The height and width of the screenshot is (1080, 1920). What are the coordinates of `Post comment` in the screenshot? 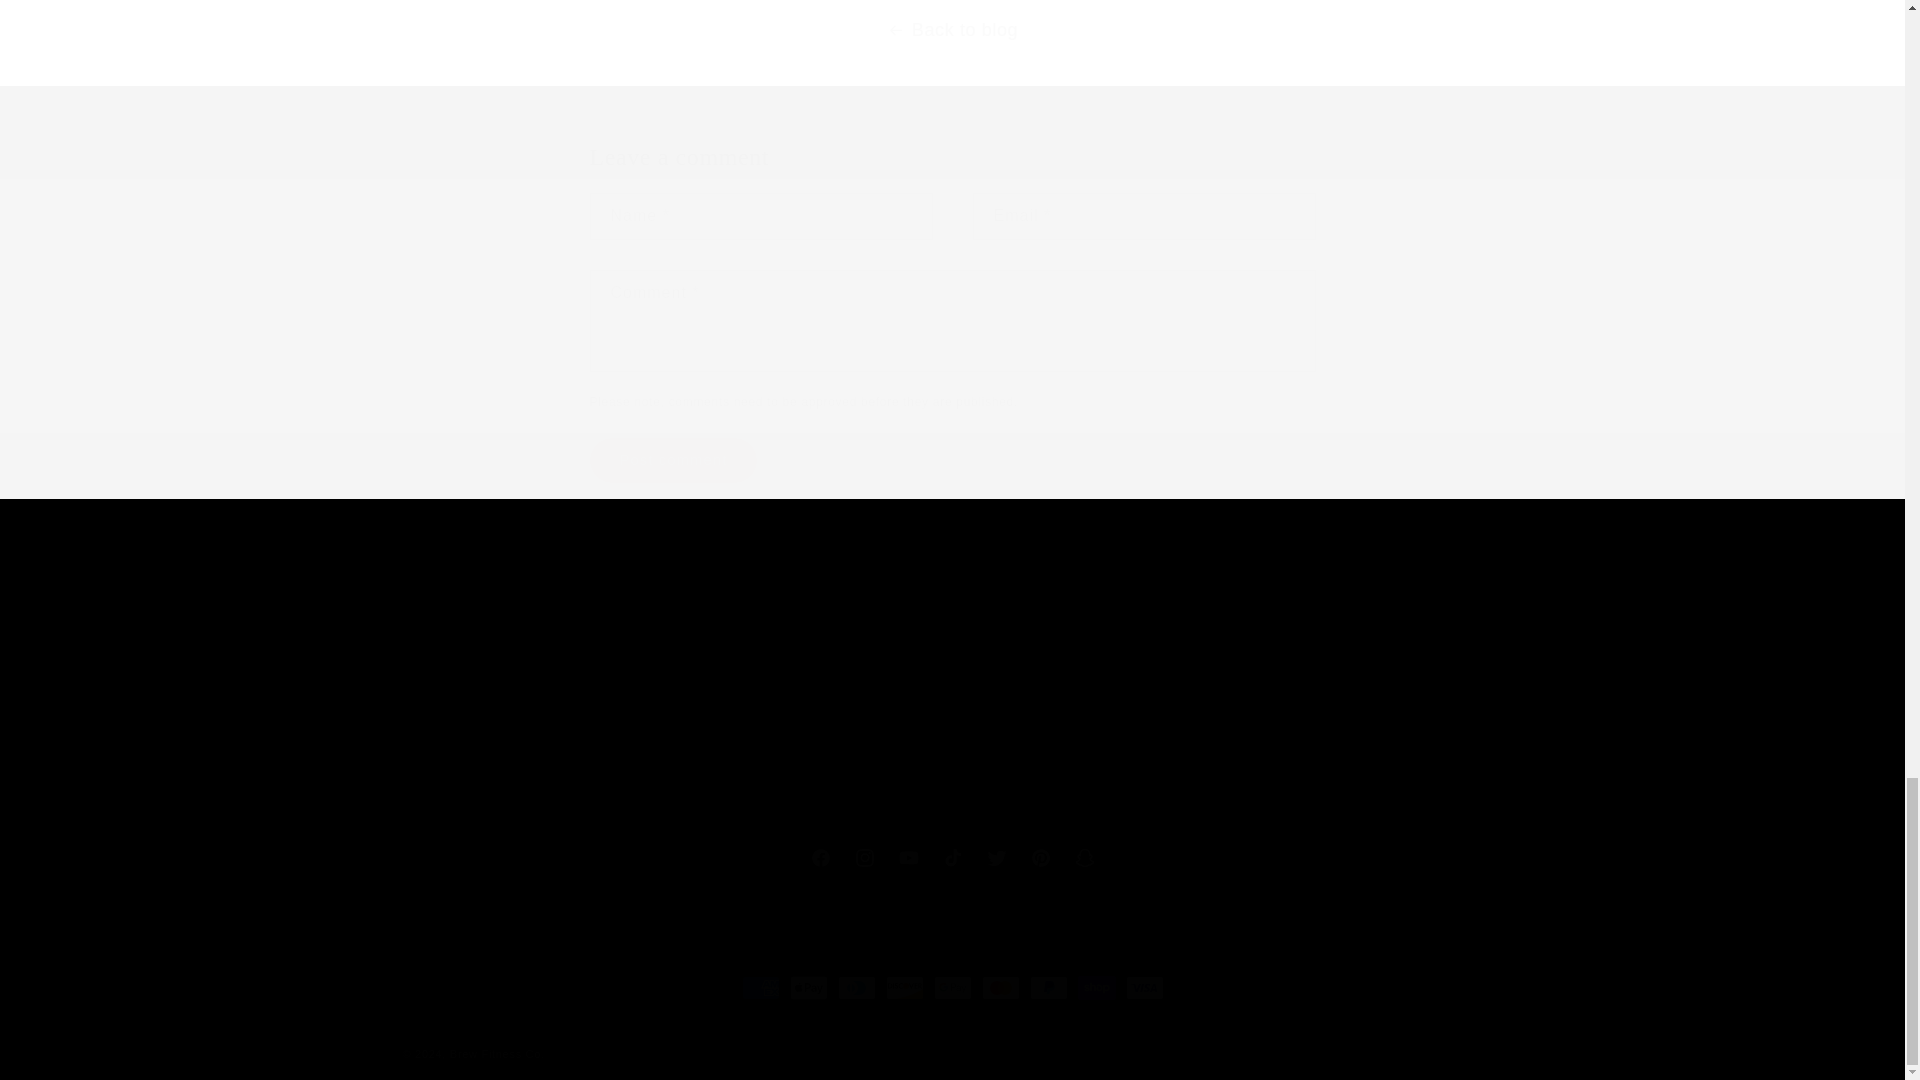 It's located at (674, 460).